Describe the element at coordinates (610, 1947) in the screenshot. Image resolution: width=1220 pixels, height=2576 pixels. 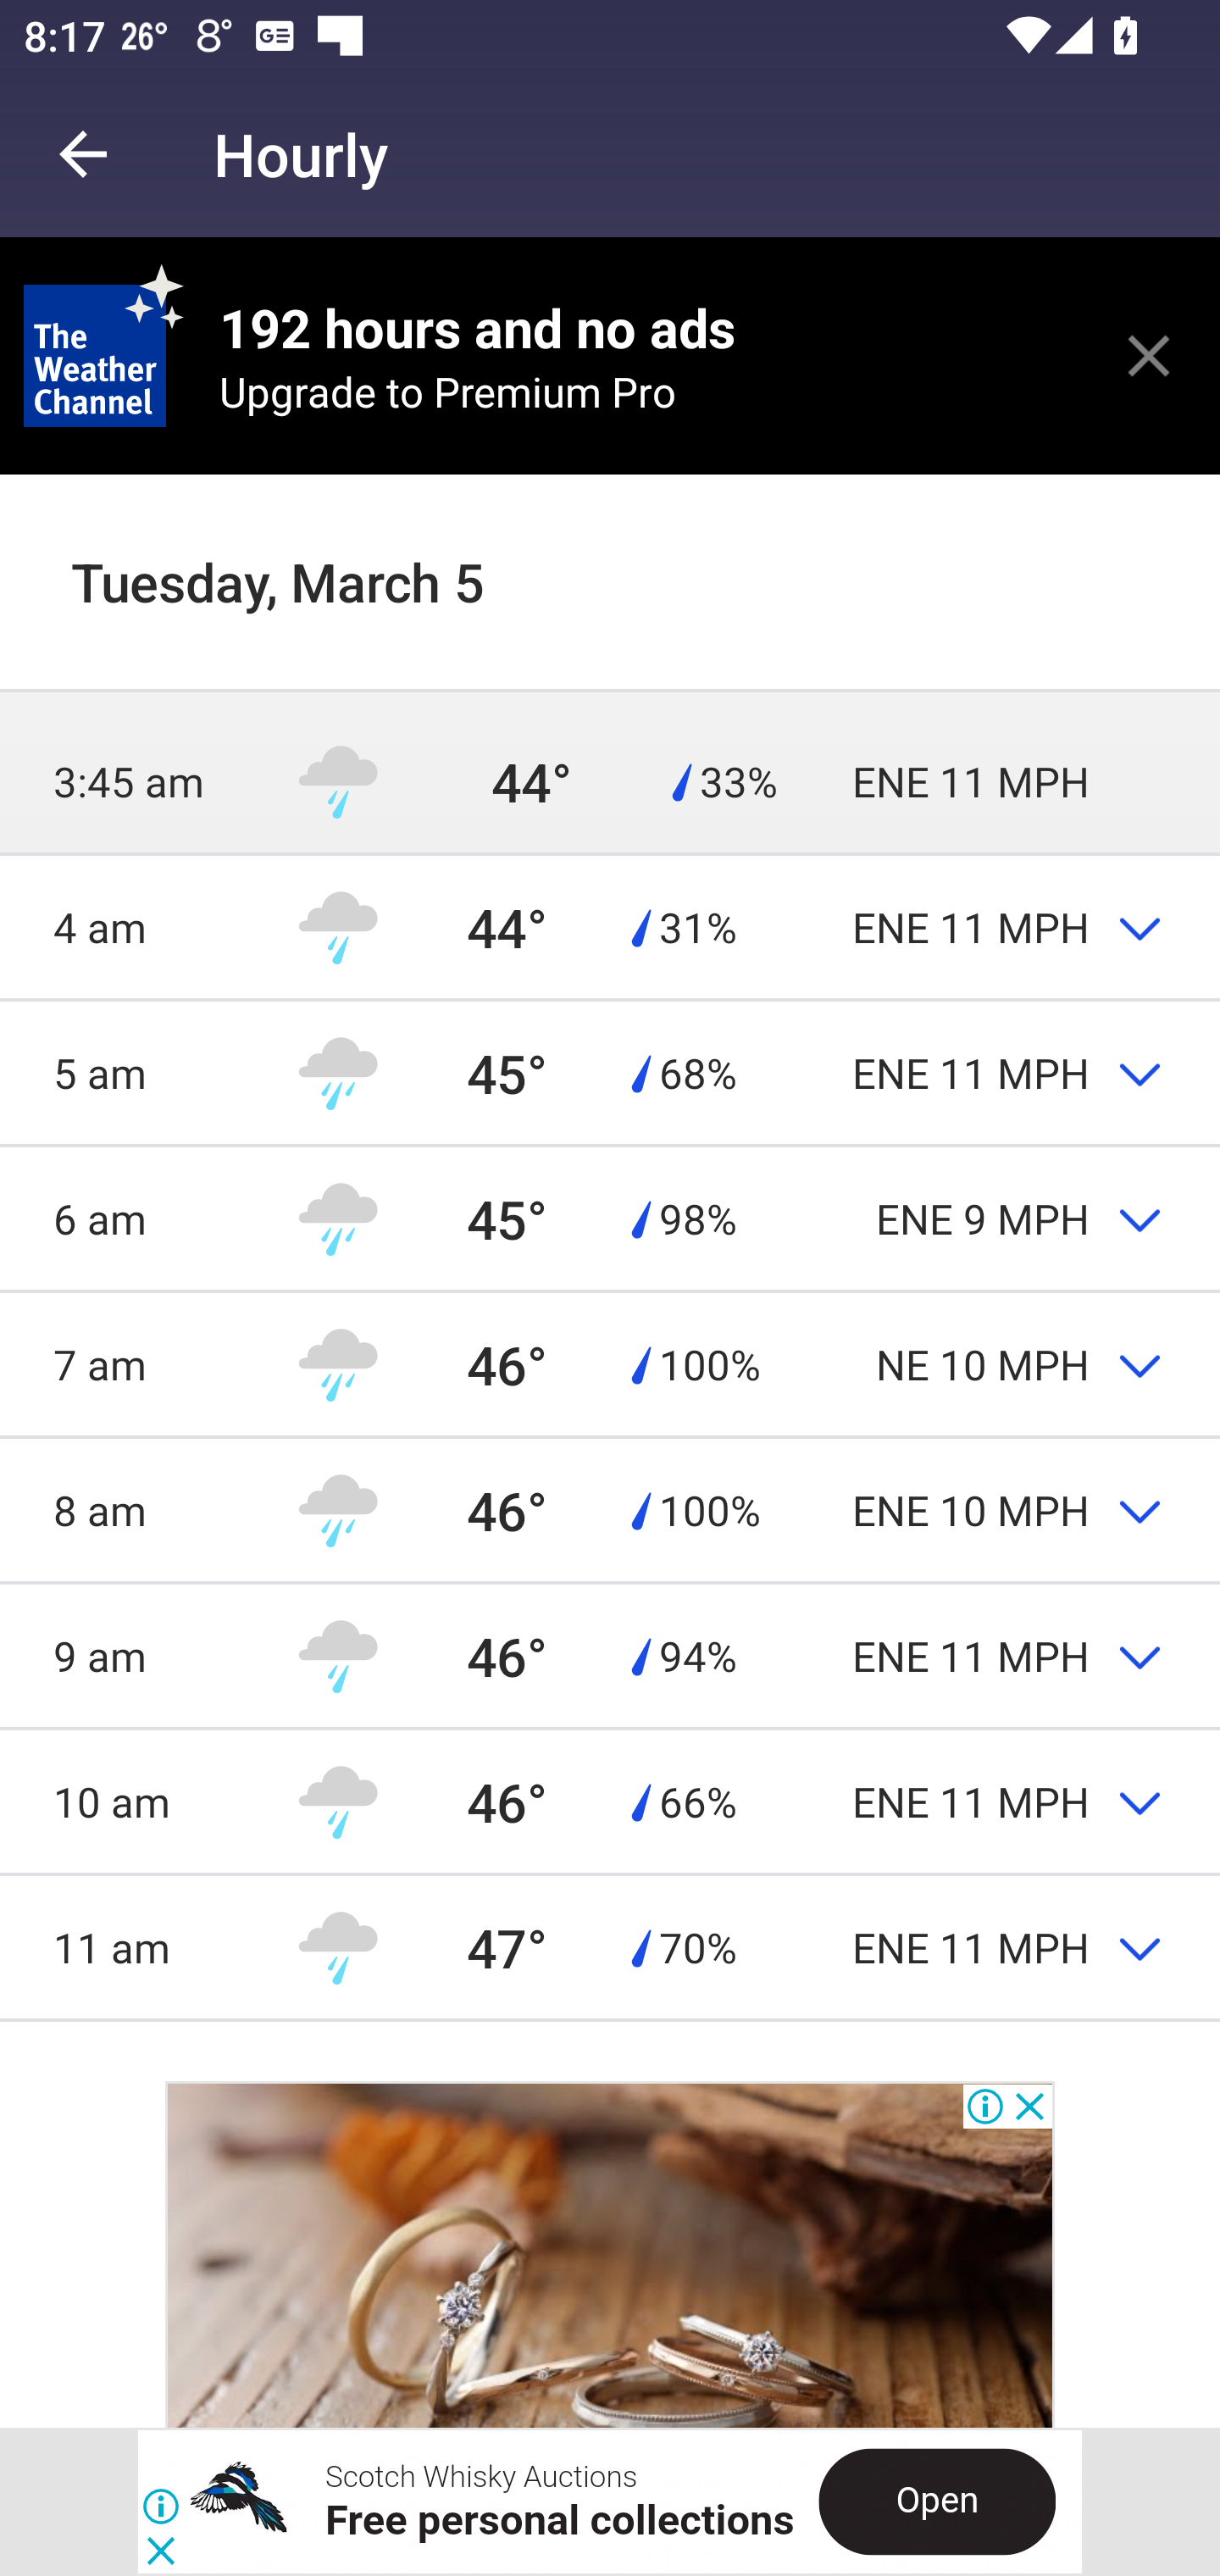
I see `11 am 47° 70% ENE 11 MPH` at that location.